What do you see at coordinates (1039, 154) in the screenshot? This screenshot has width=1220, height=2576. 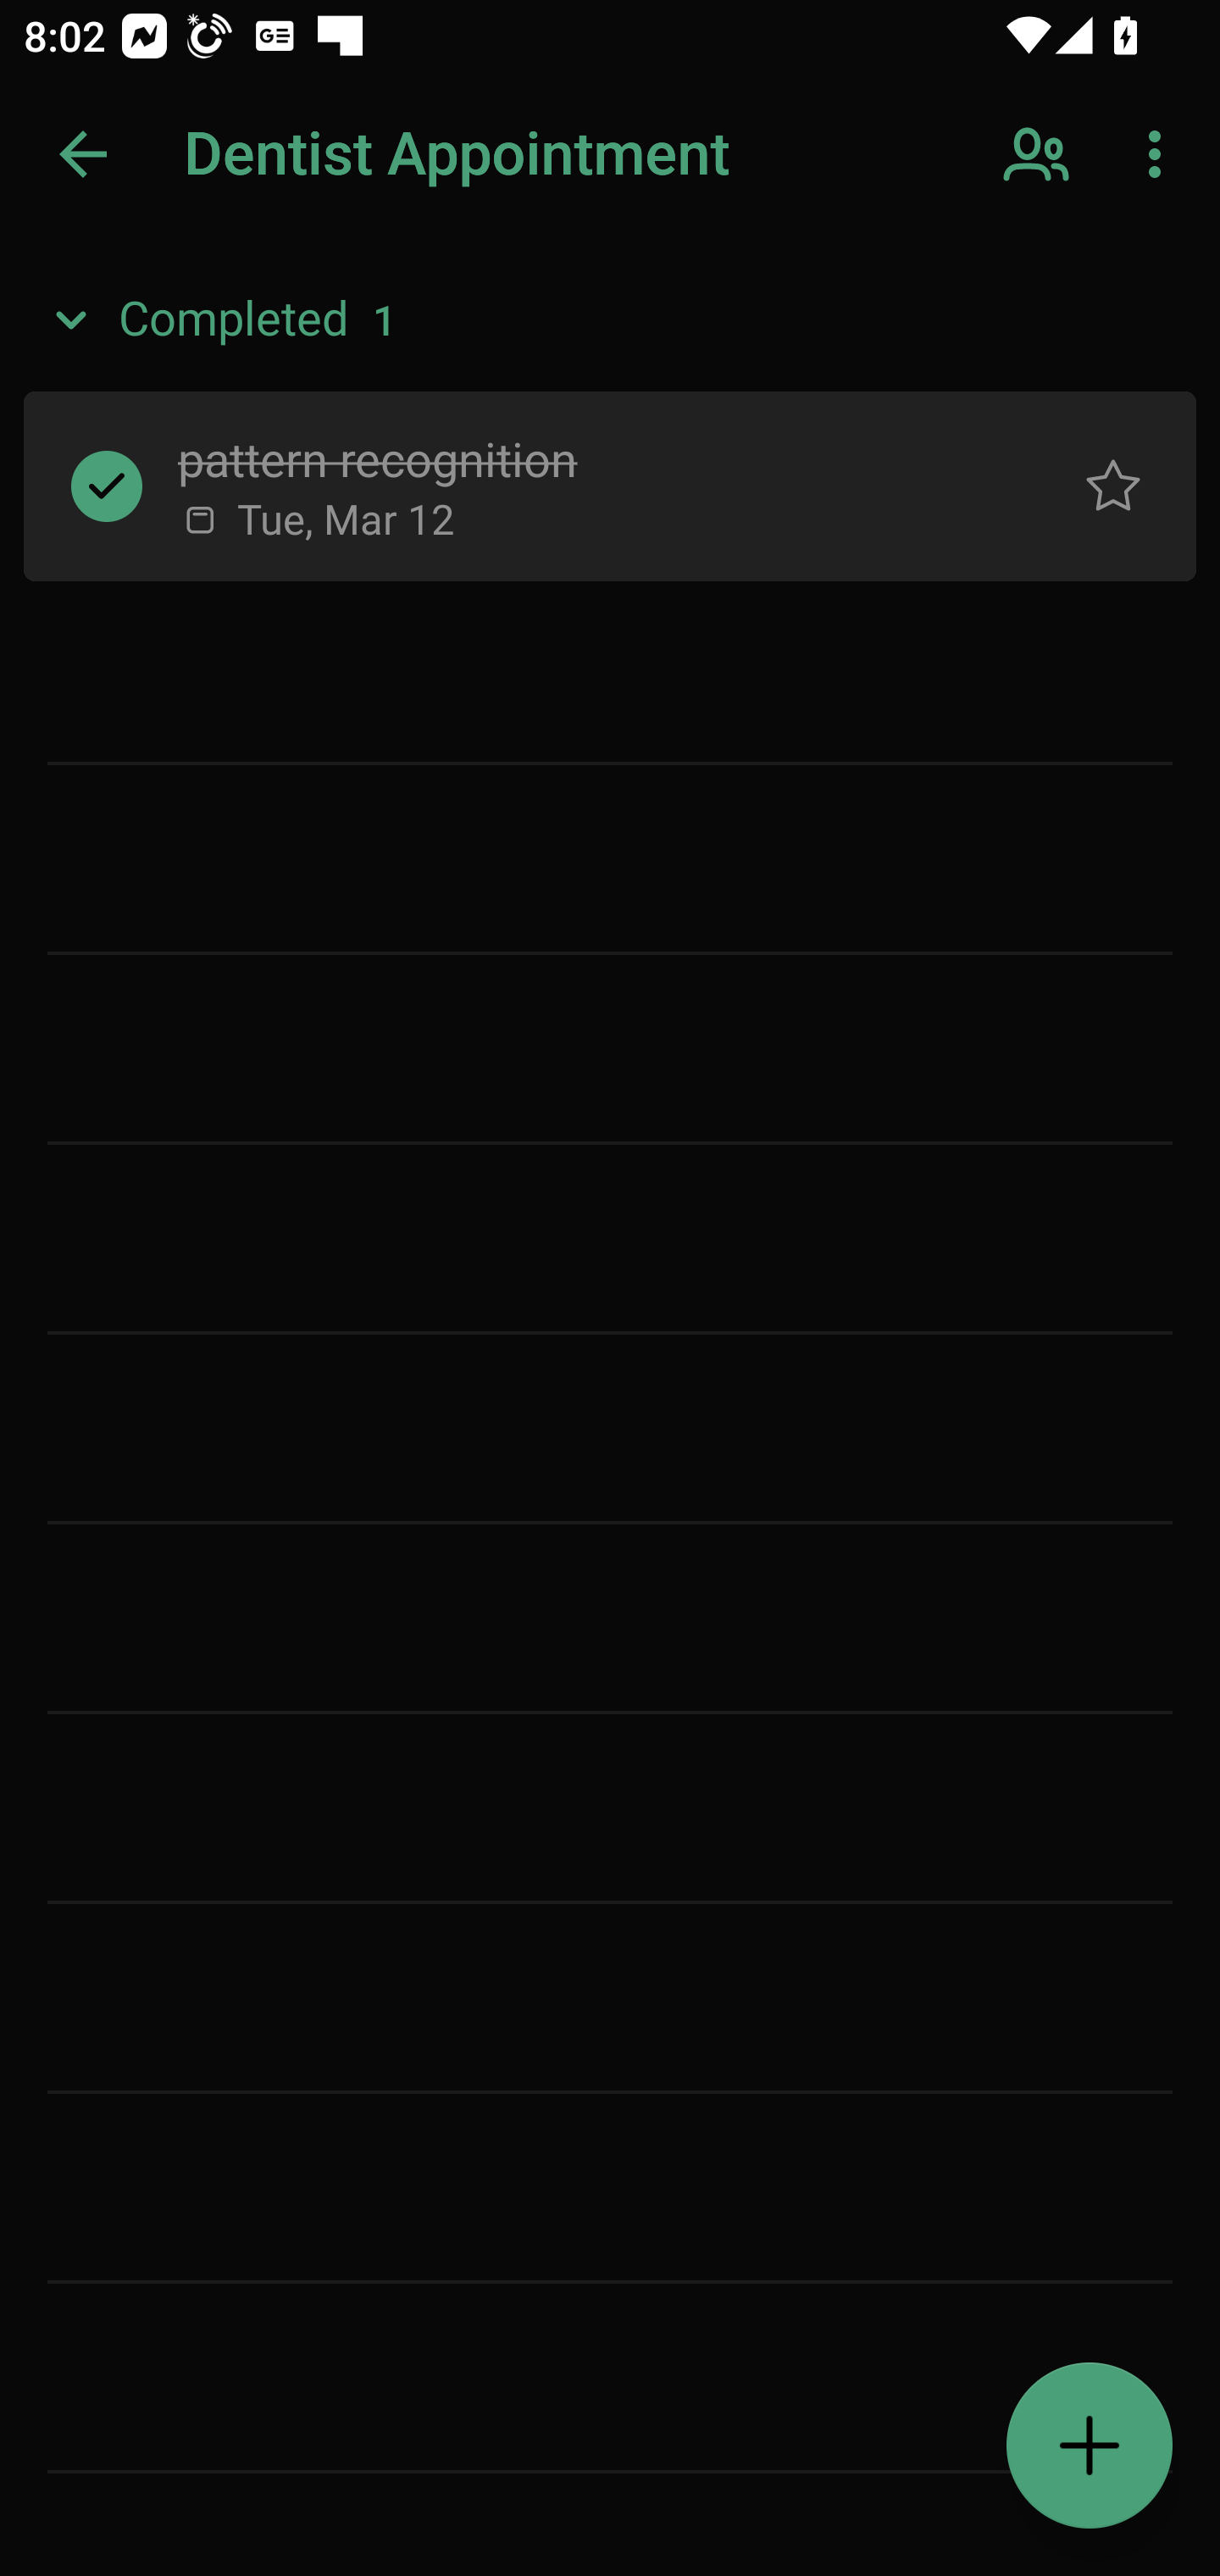 I see `Sharing options` at bounding box center [1039, 154].